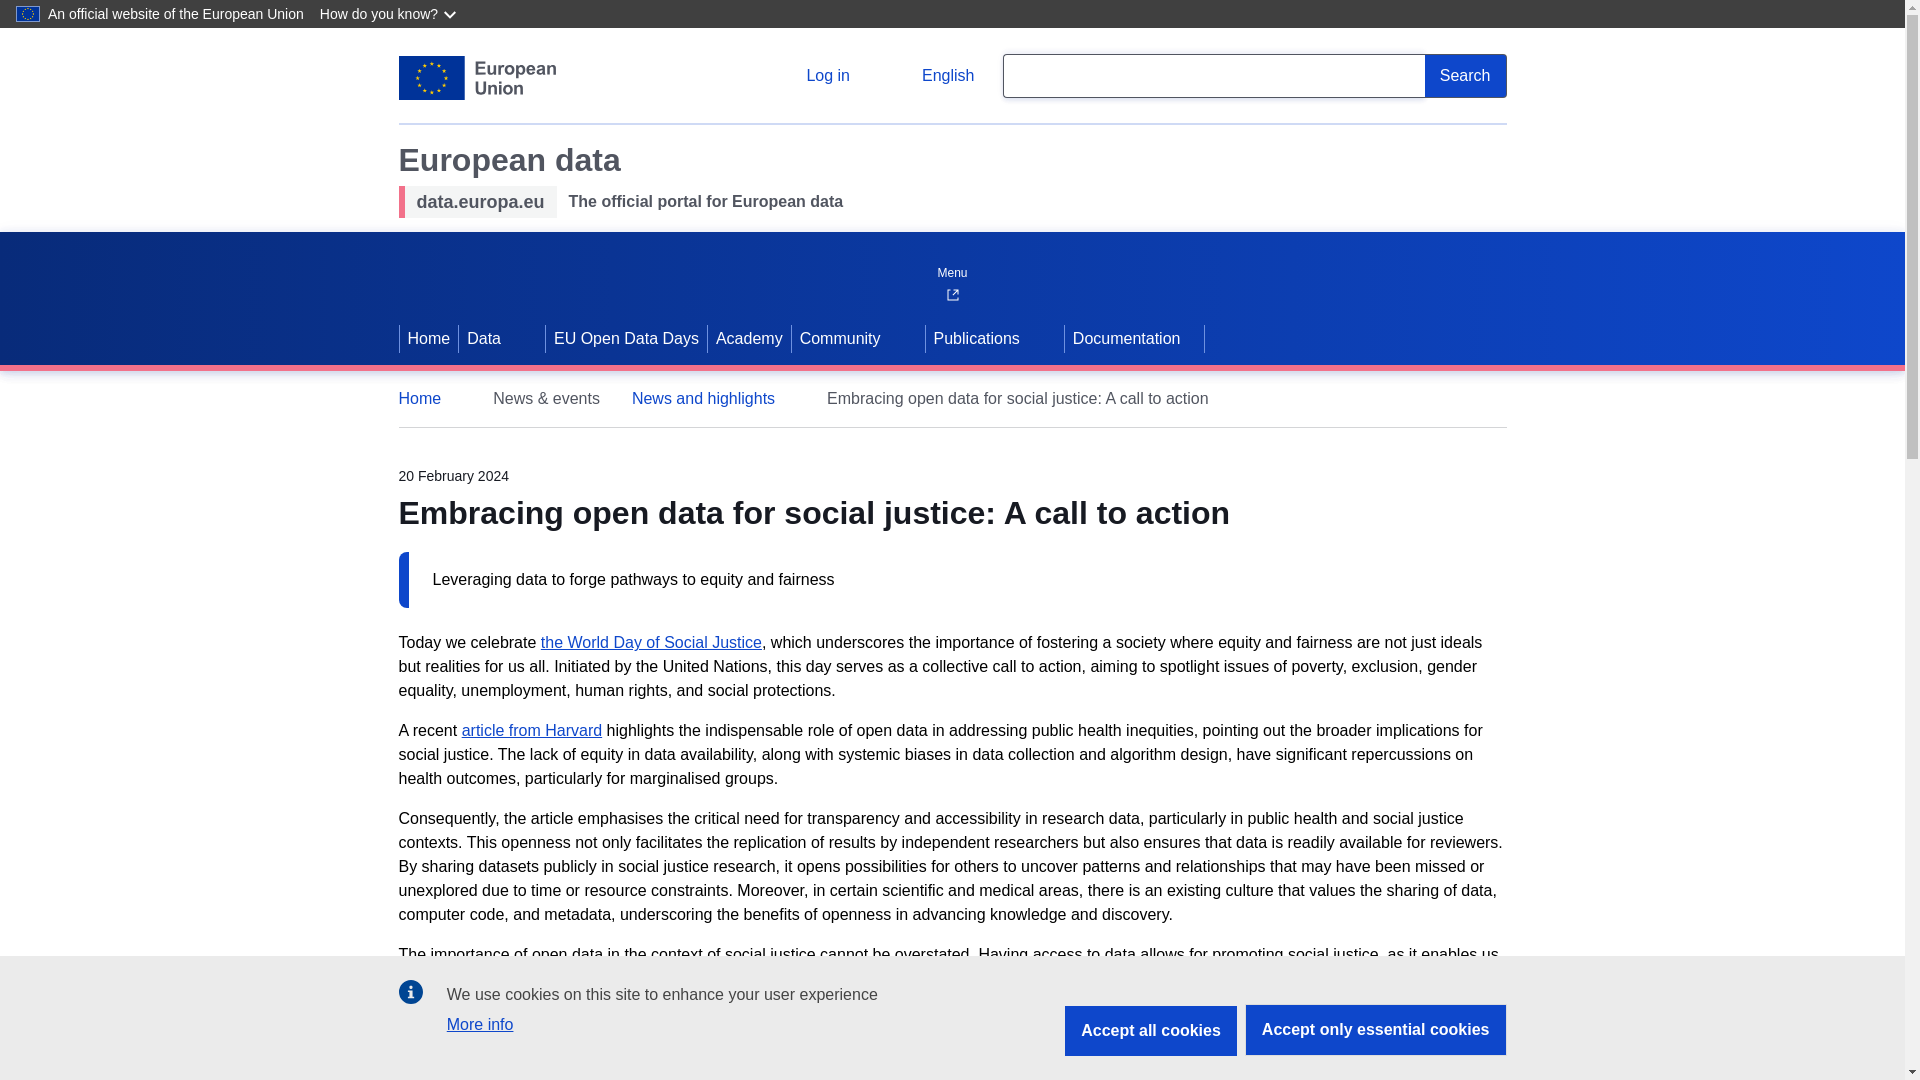 The height and width of the screenshot is (1080, 1920). I want to click on Home, so click(428, 398).